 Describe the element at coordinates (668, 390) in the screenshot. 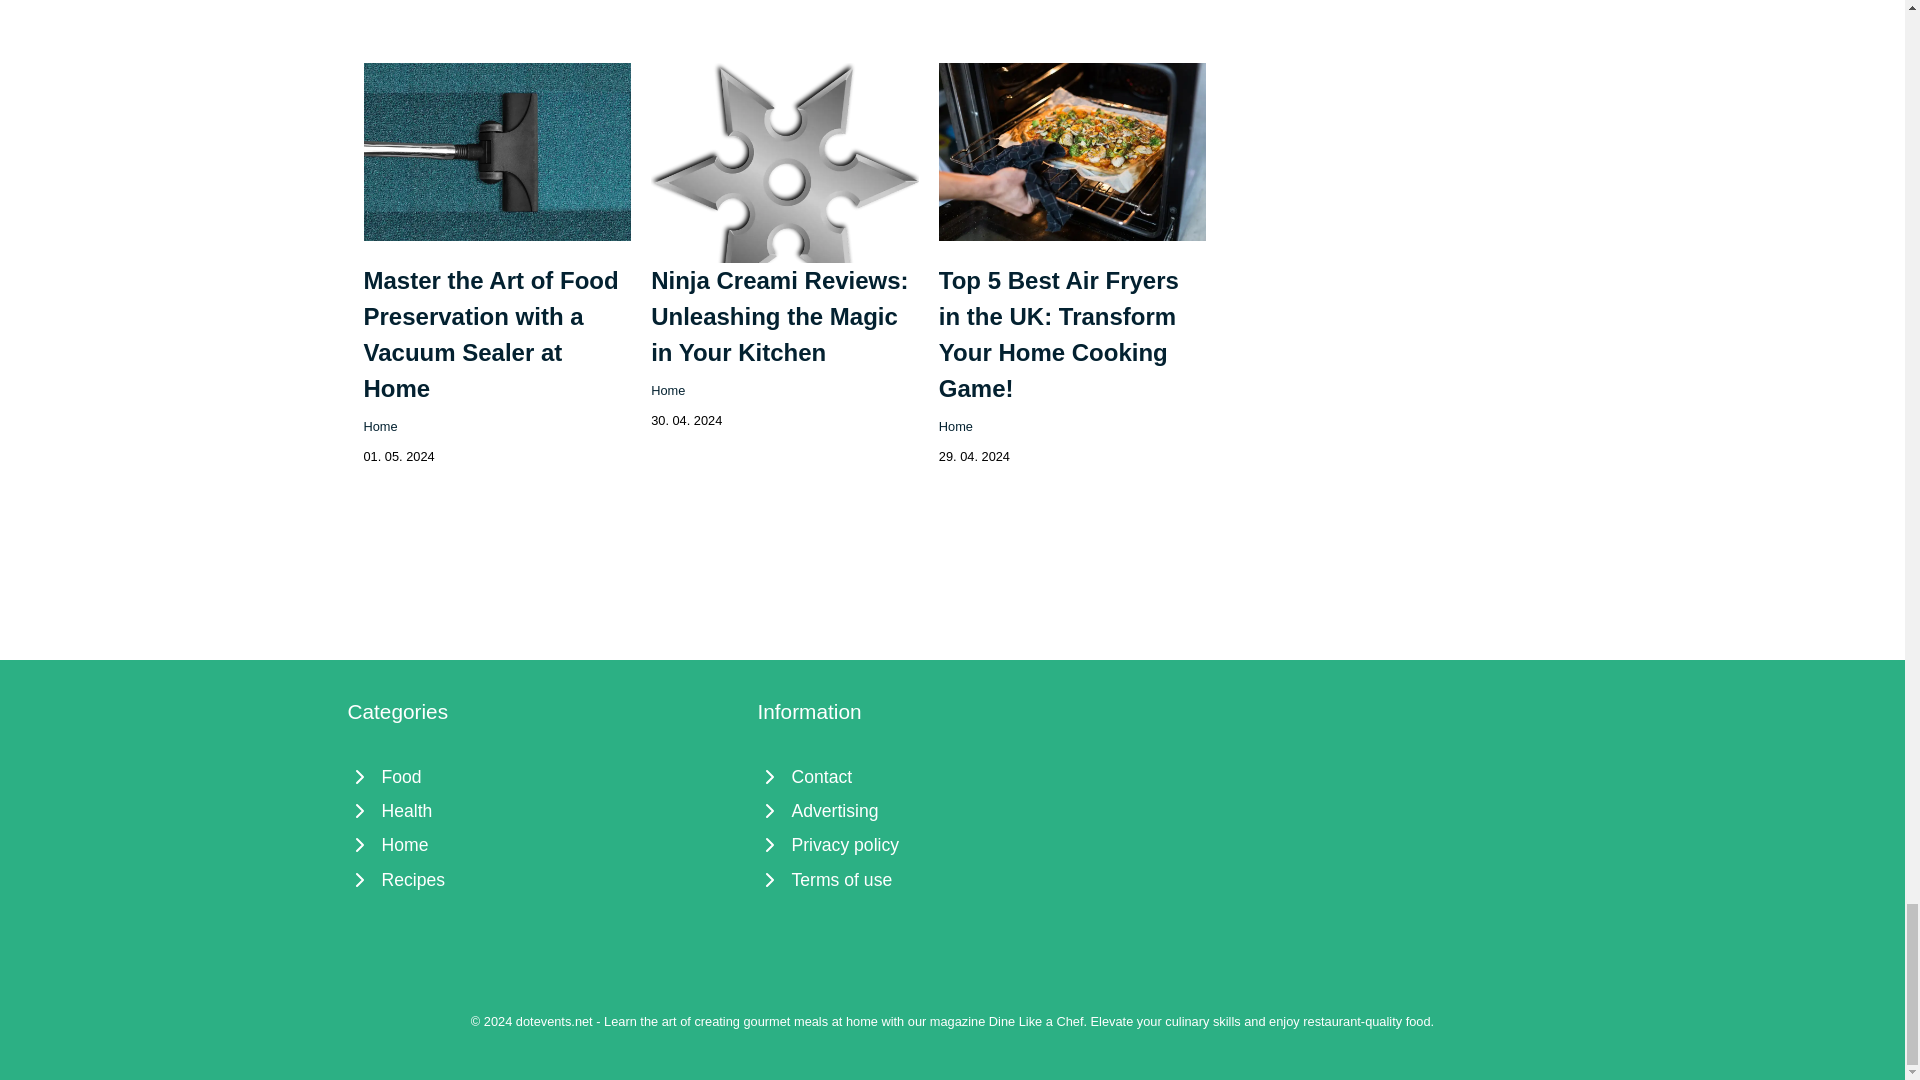

I see `Home` at that location.